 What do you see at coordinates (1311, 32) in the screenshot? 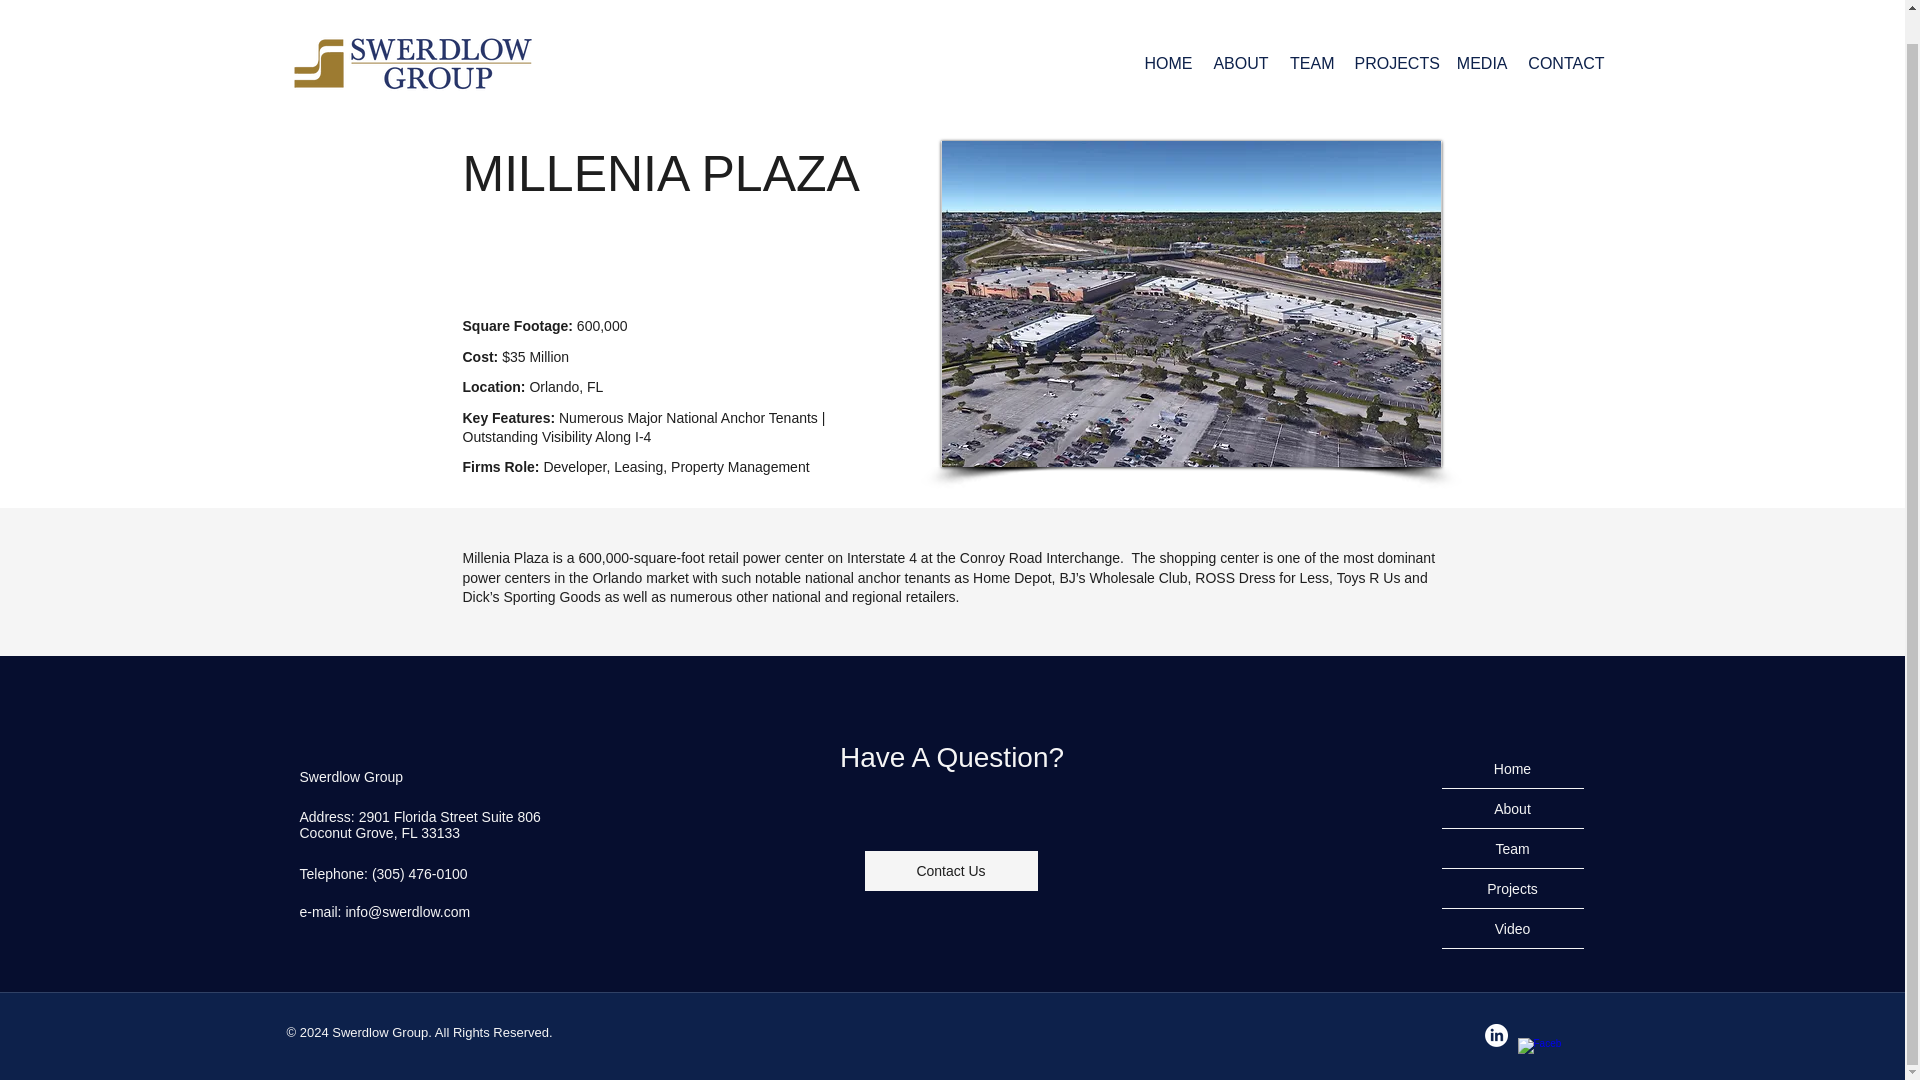
I see `TEAM` at bounding box center [1311, 32].